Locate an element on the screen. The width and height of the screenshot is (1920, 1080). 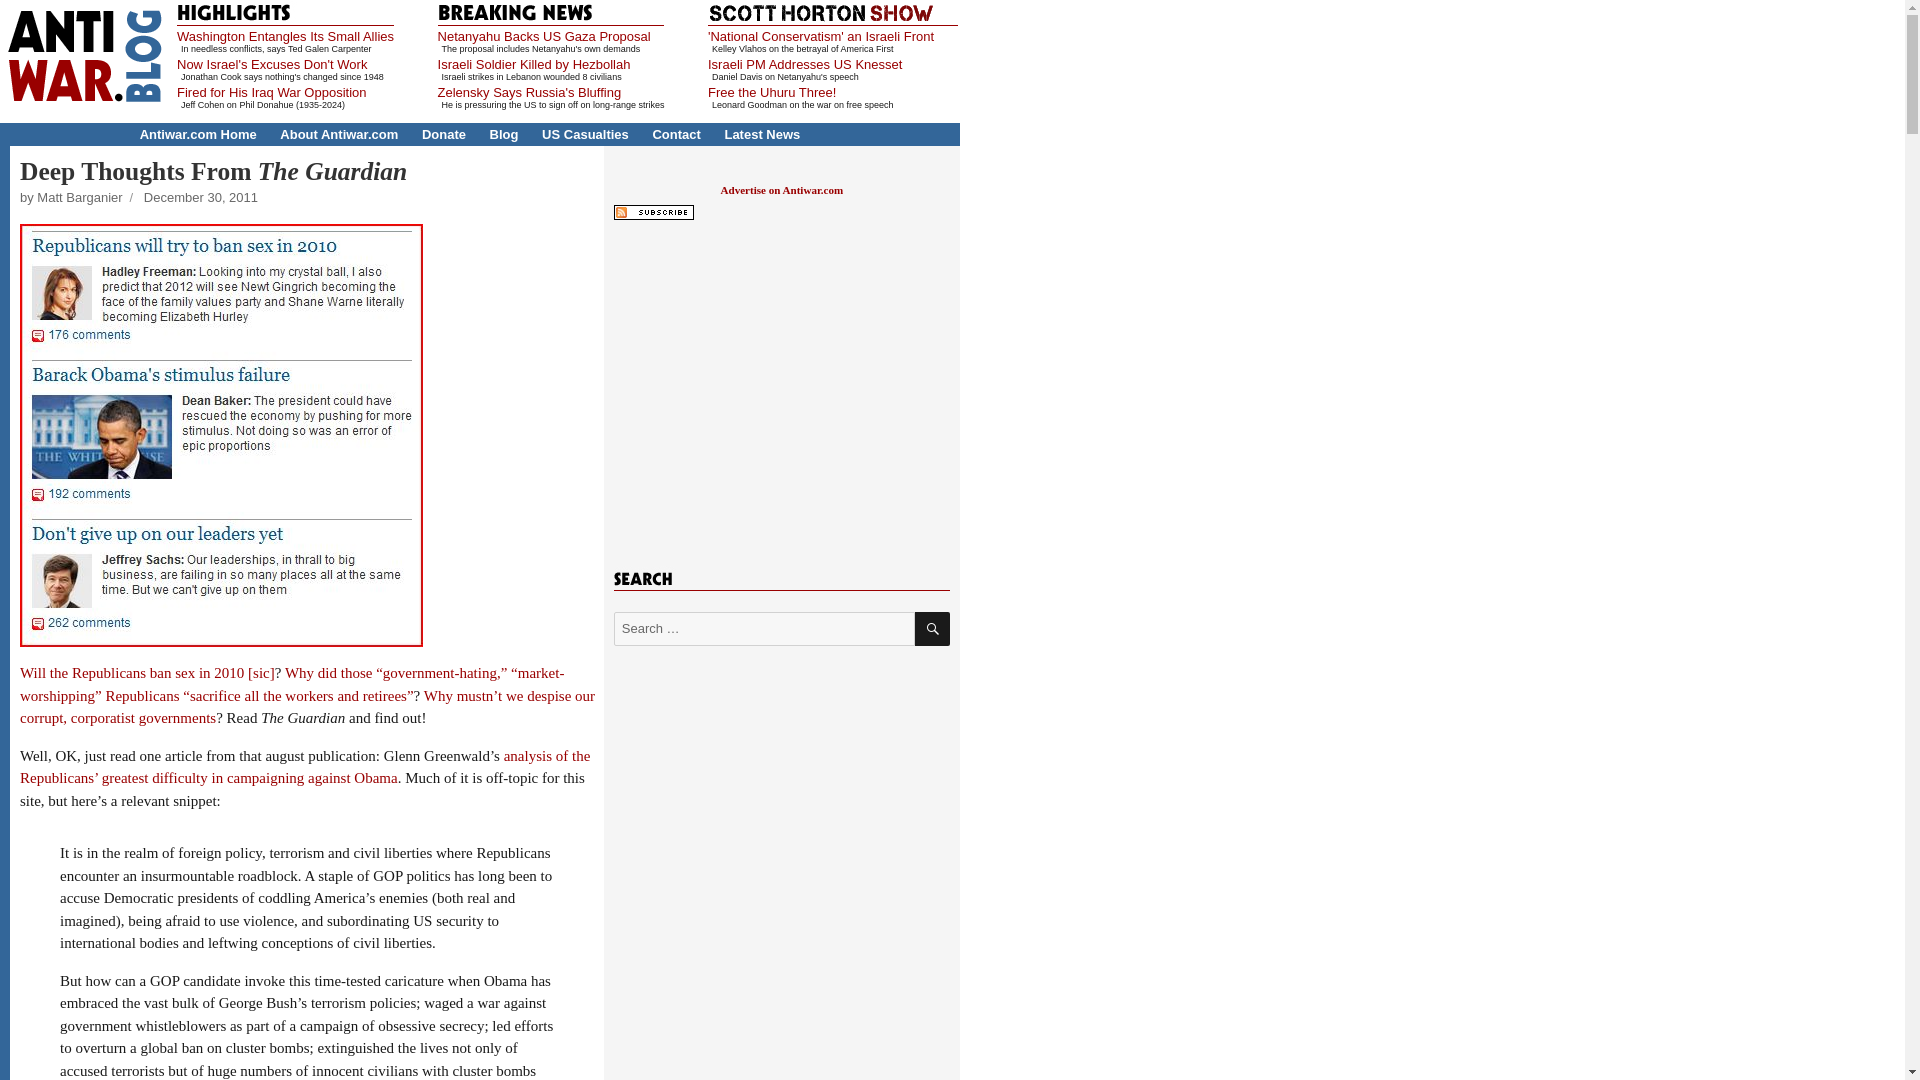
Contact is located at coordinates (676, 134).